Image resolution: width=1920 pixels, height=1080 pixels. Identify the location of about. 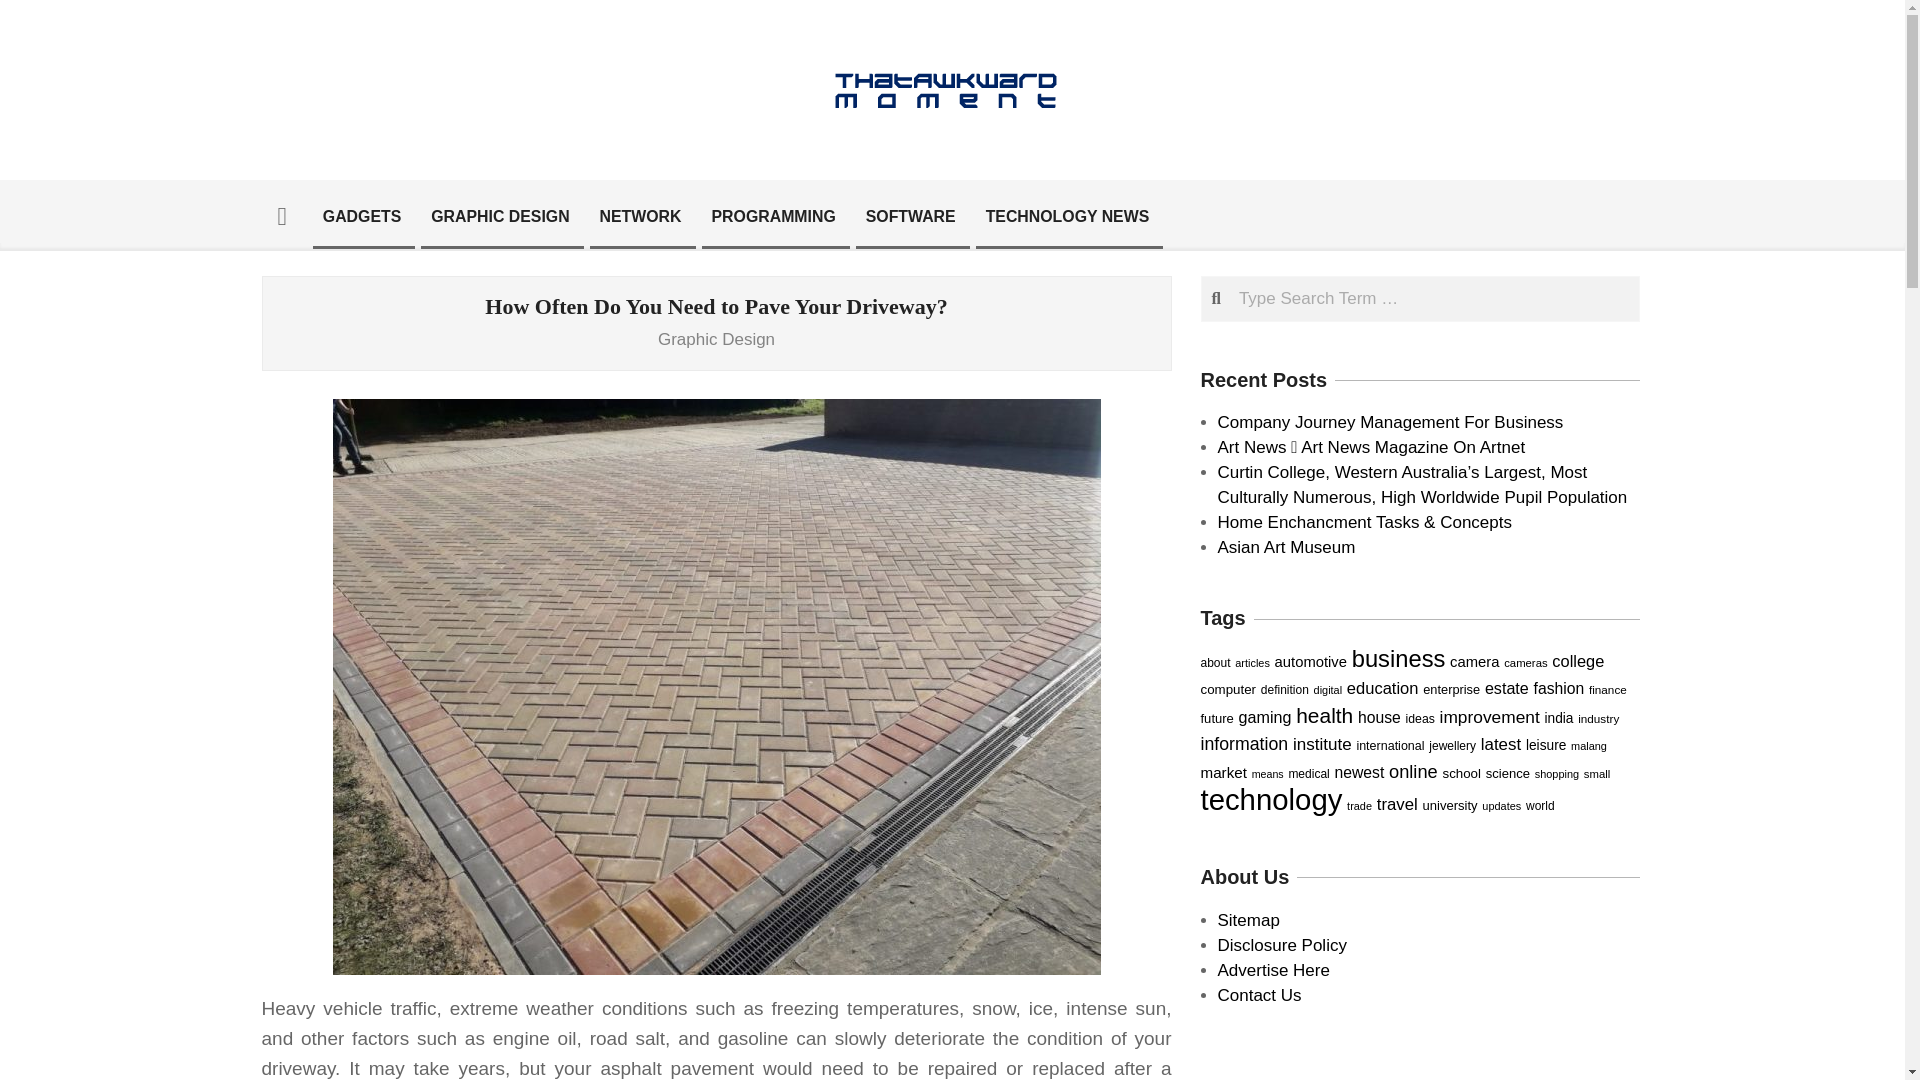
(1215, 662).